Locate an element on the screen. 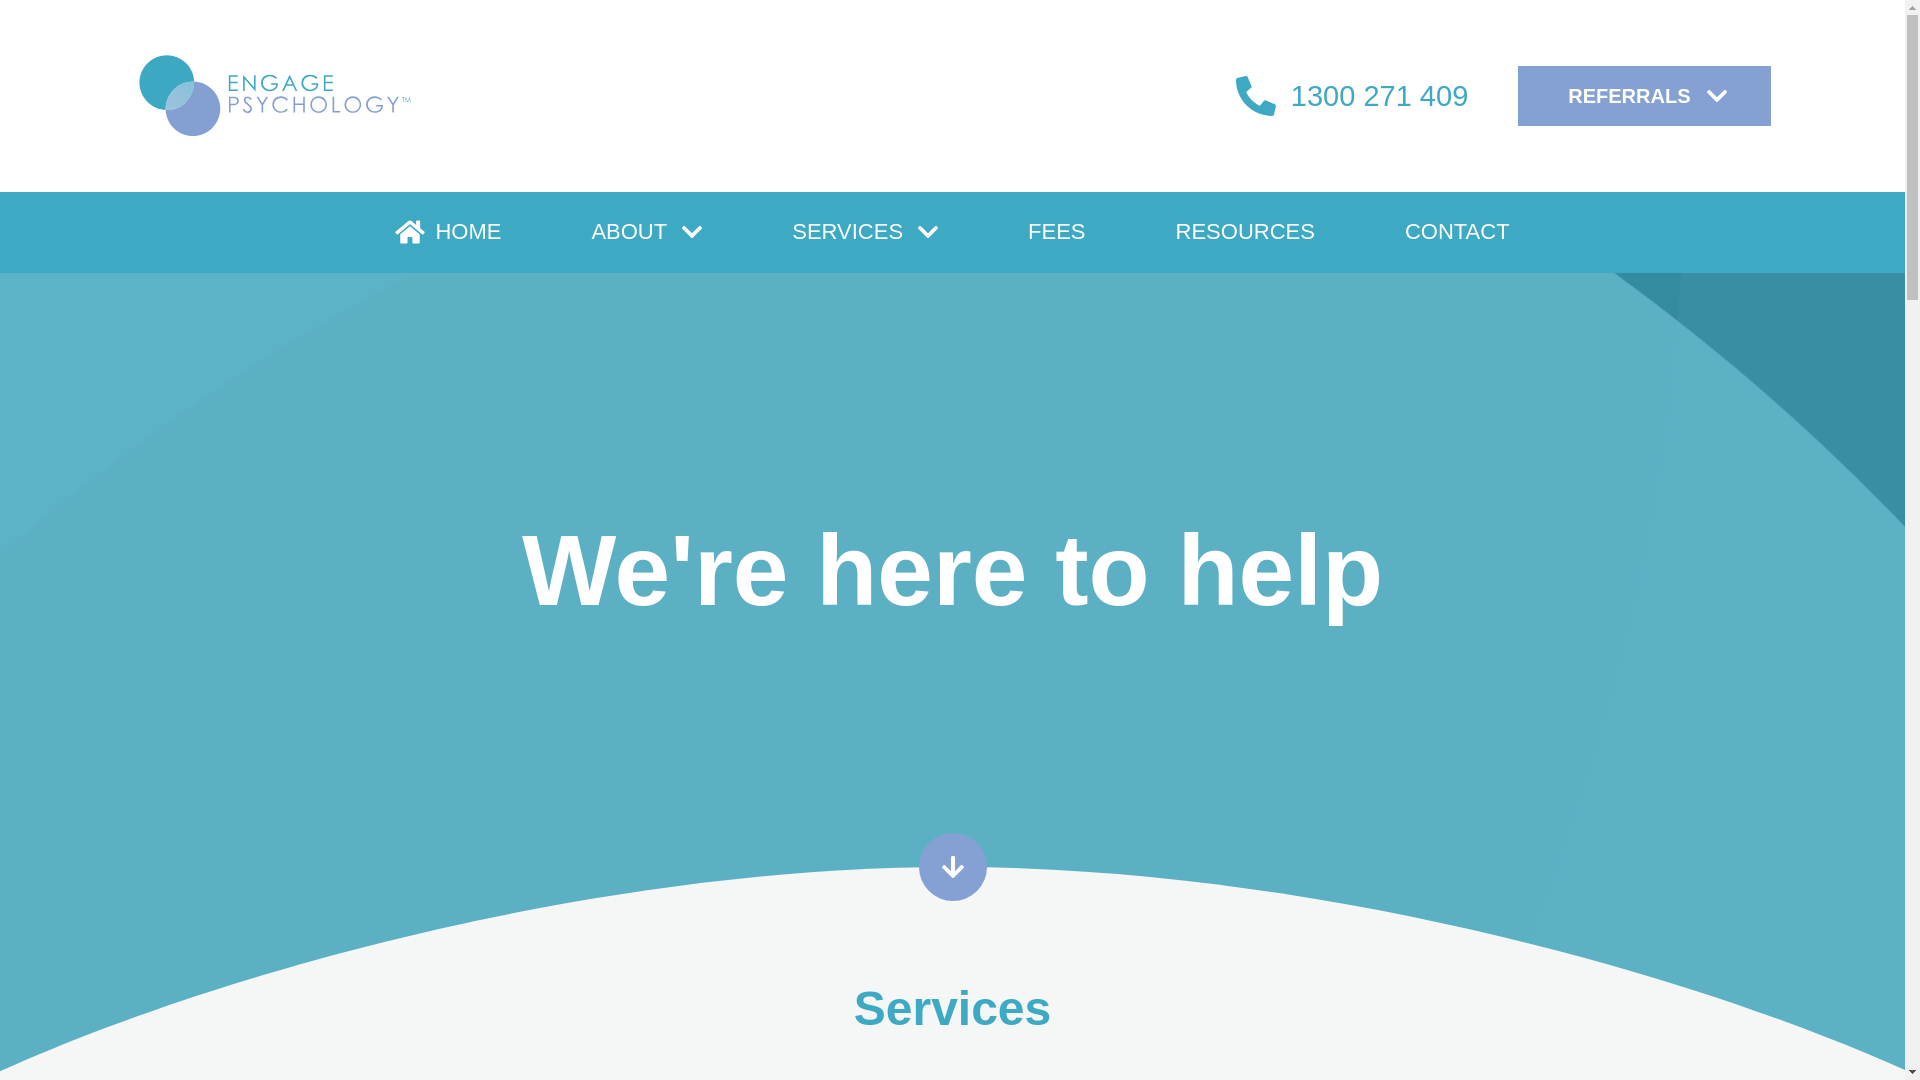 The image size is (1920, 1080). HOME is located at coordinates (448, 232).